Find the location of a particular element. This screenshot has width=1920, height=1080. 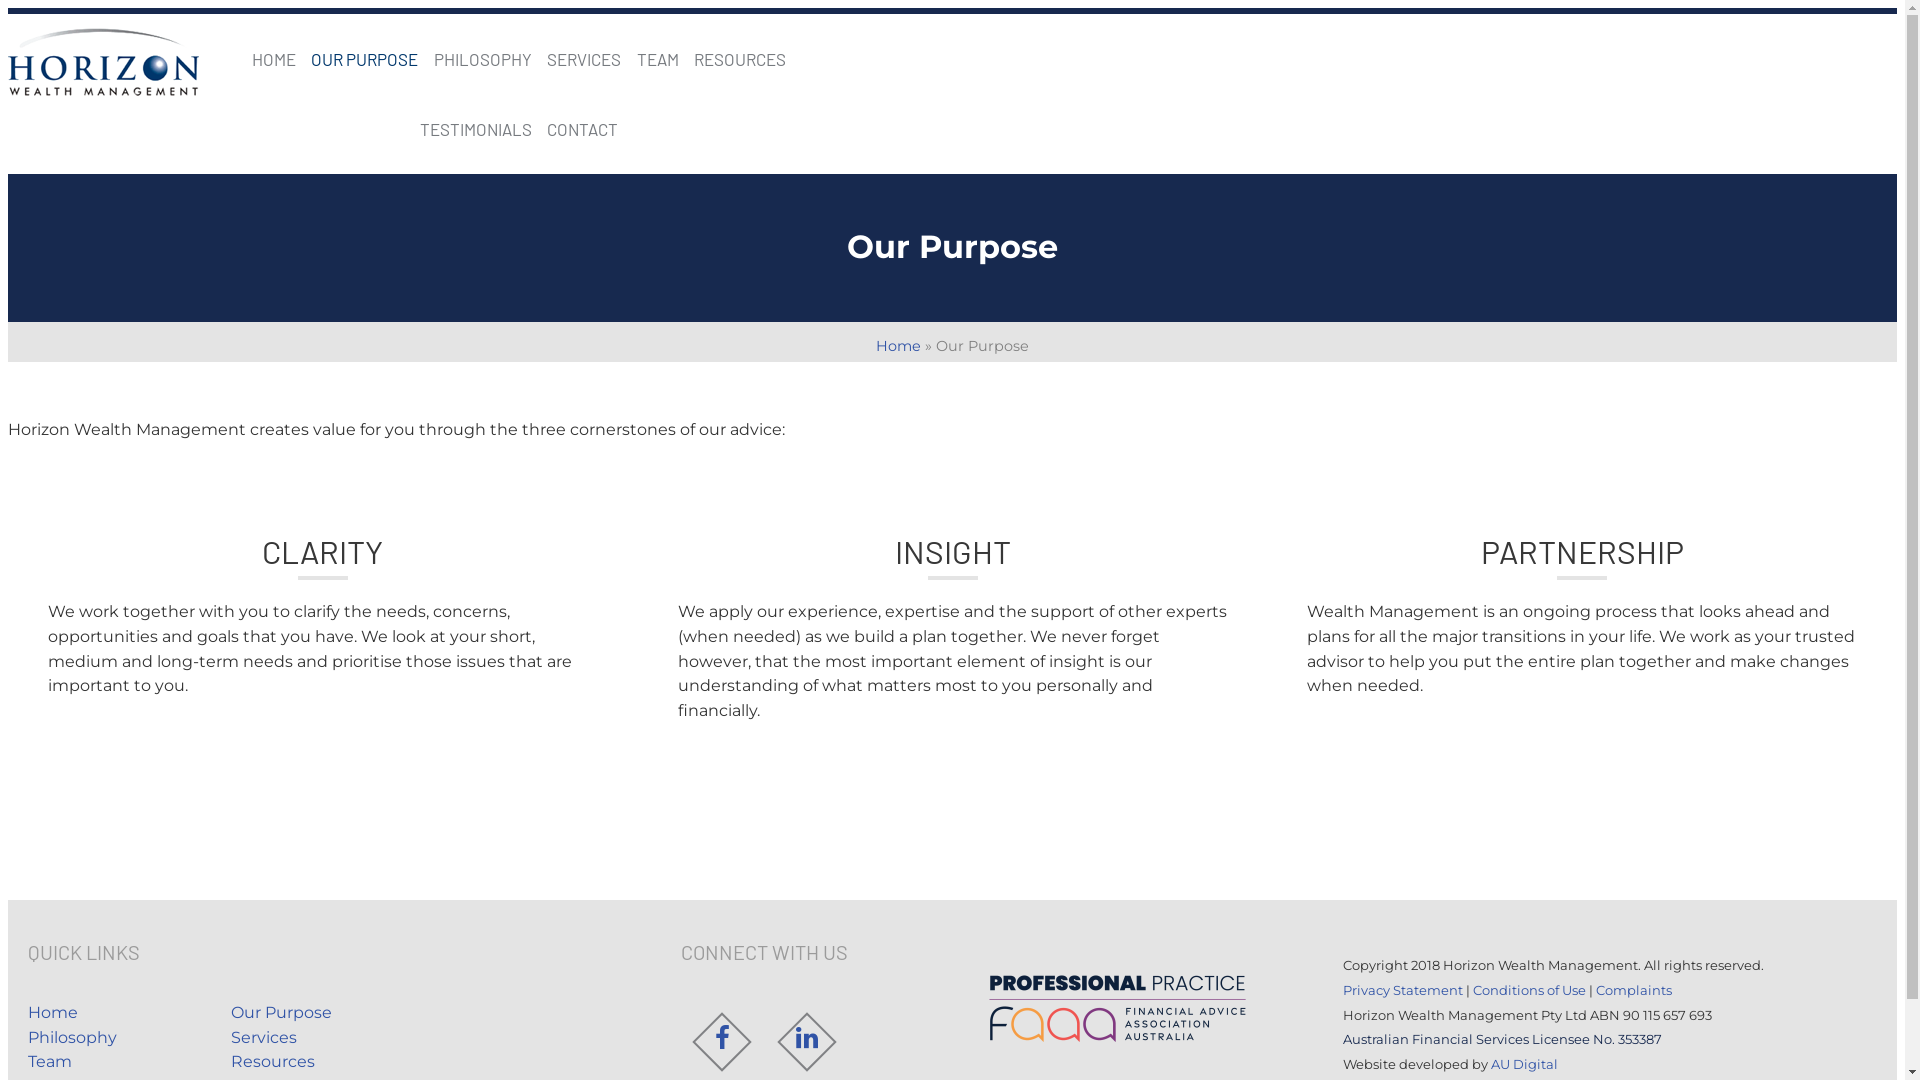

Philosophy is located at coordinates (72, 1038).